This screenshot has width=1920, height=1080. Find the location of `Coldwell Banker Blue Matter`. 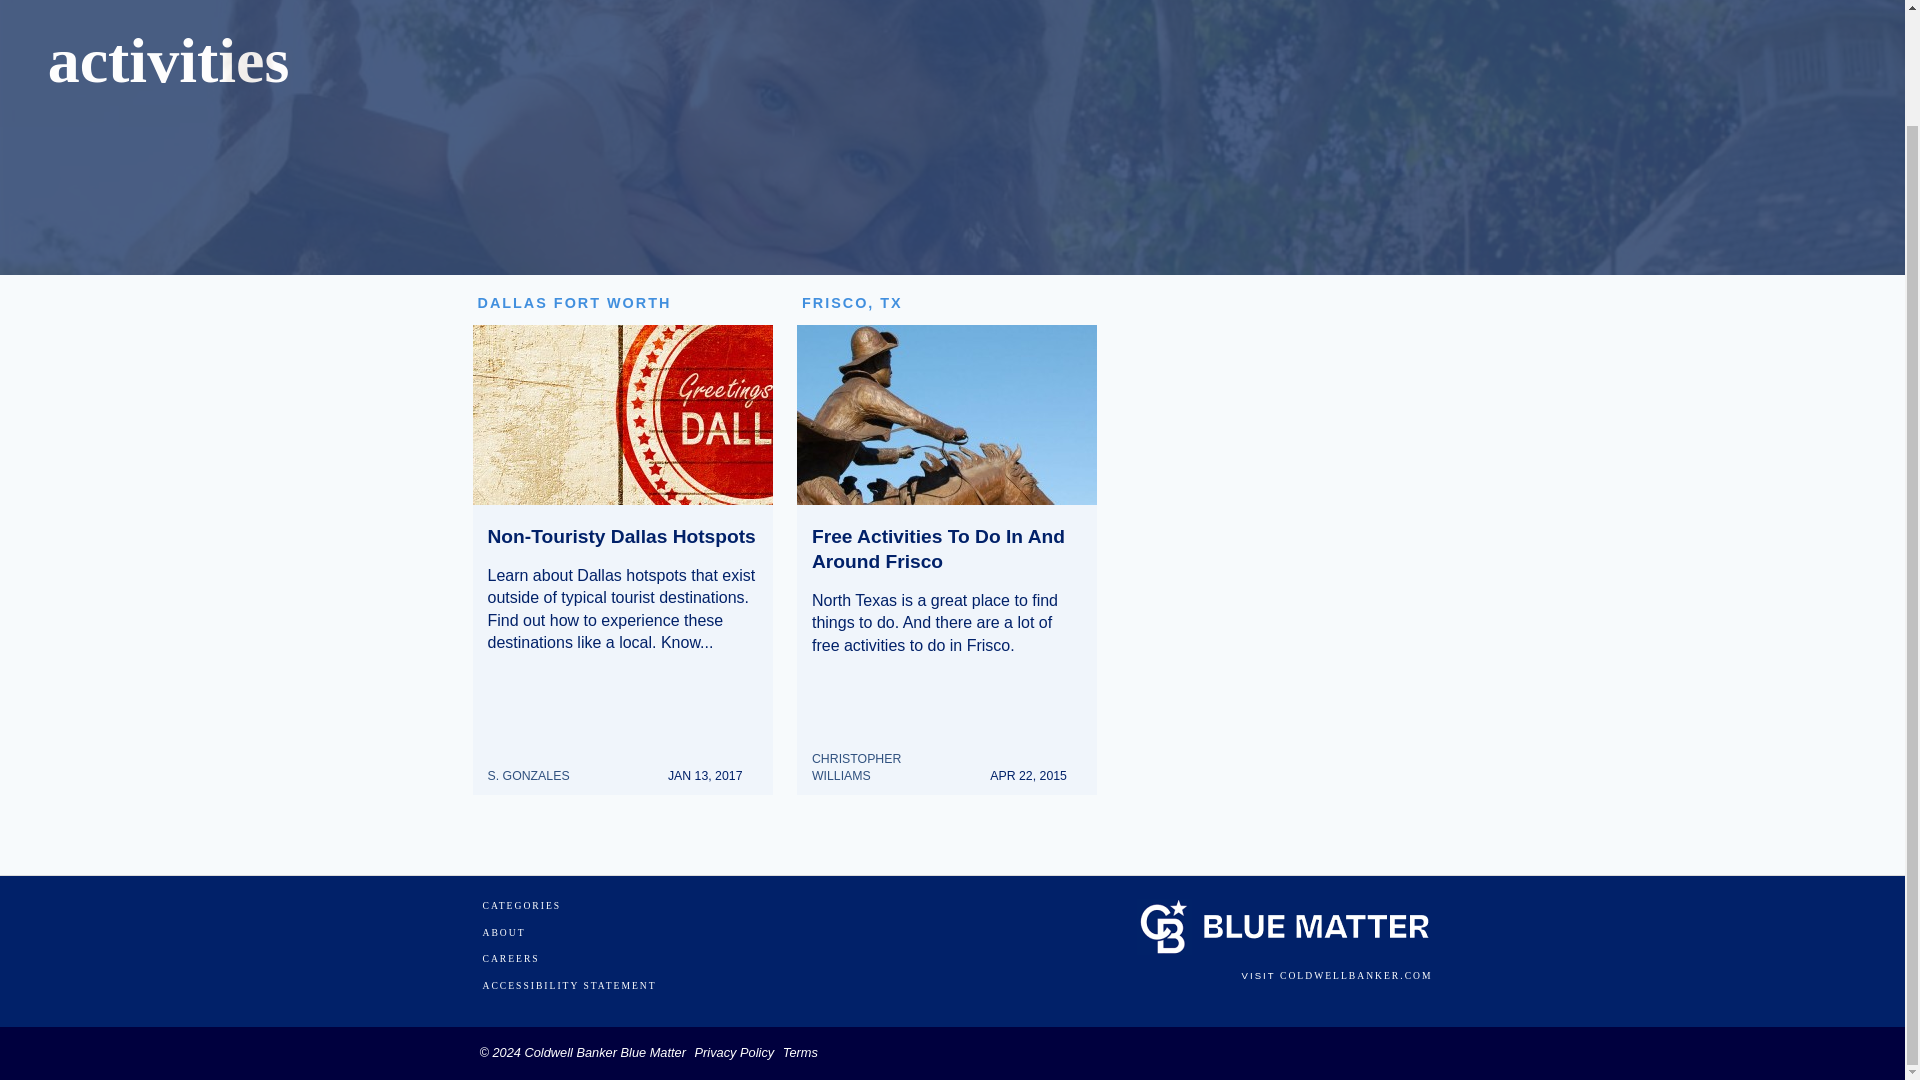

Coldwell Banker Blue Matter is located at coordinates (604, 1052).